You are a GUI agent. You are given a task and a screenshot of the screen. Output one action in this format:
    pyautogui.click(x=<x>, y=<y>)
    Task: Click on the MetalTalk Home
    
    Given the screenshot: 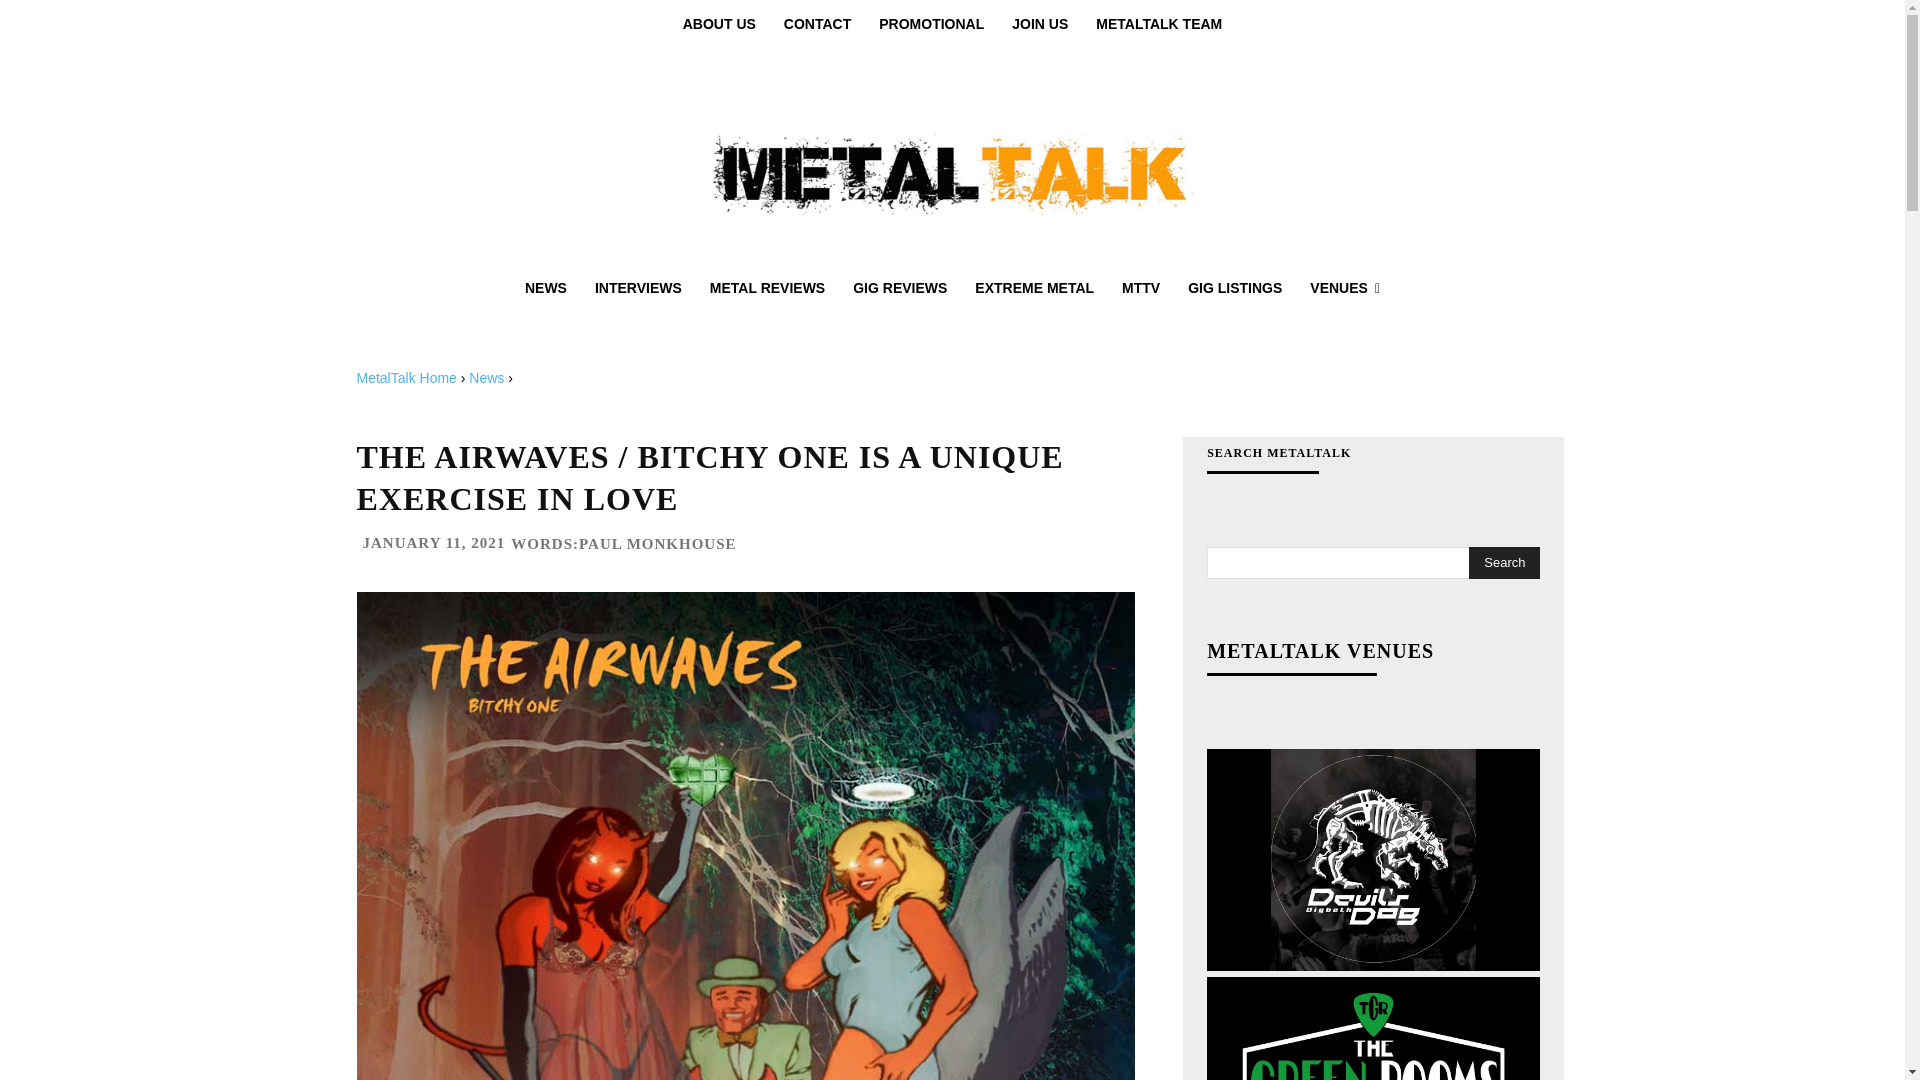 What is the action you would take?
    pyautogui.click(x=406, y=378)
    